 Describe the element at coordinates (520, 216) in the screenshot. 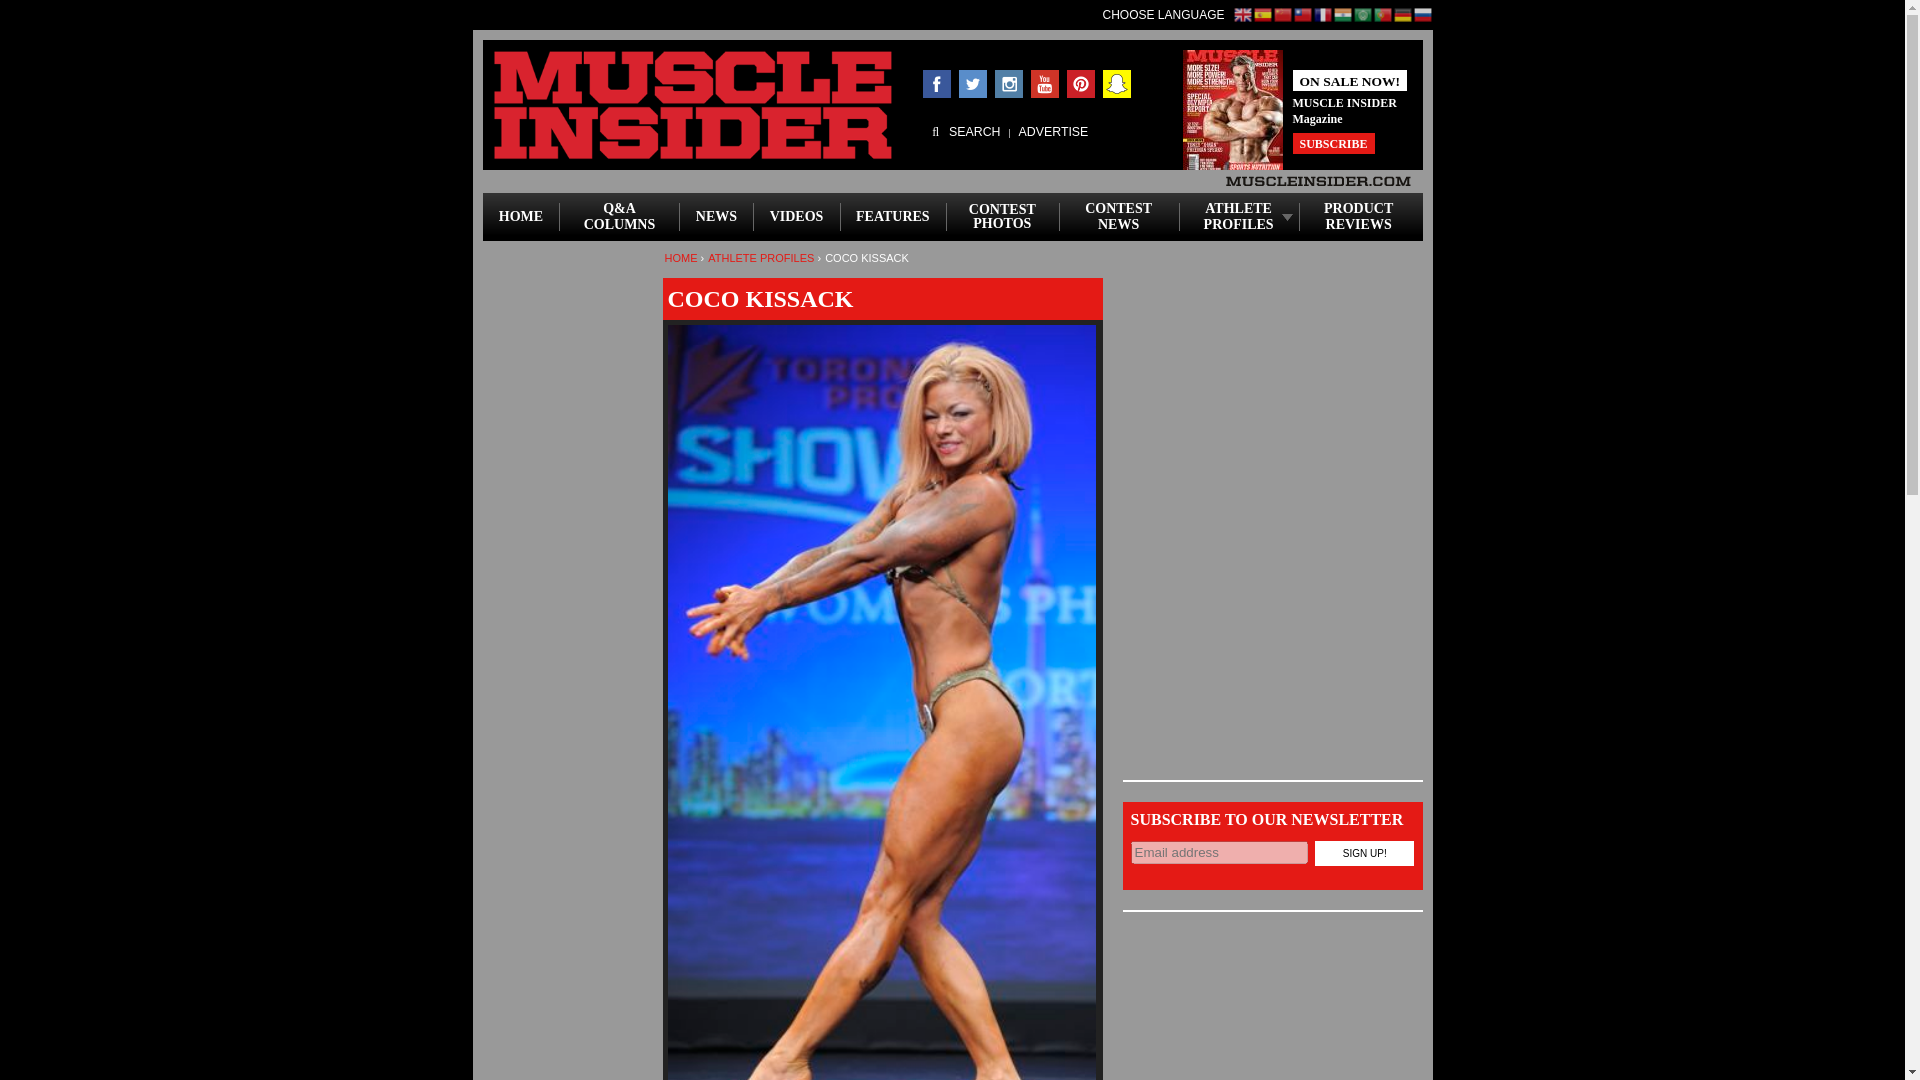

I see `HOME` at that location.